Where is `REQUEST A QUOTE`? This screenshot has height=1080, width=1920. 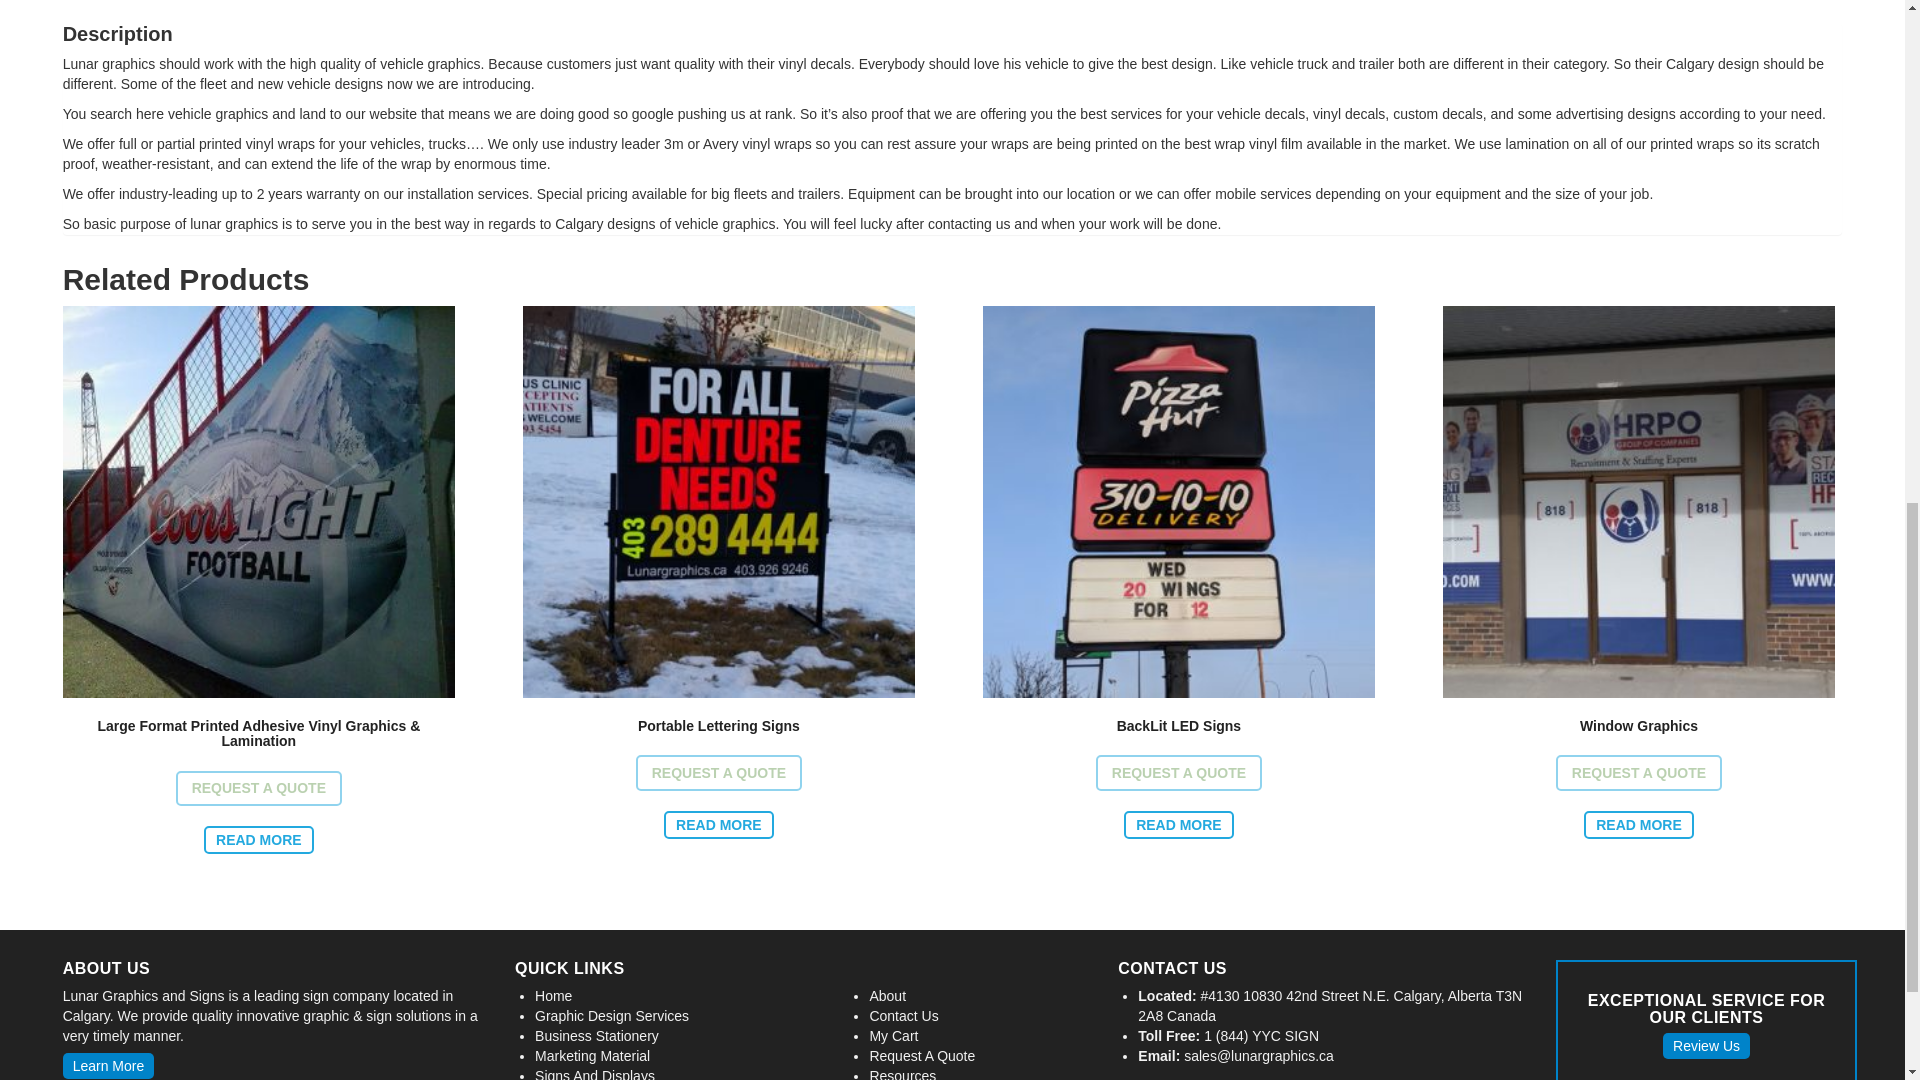
REQUEST A QUOTE is located at coordinates (258, 788).